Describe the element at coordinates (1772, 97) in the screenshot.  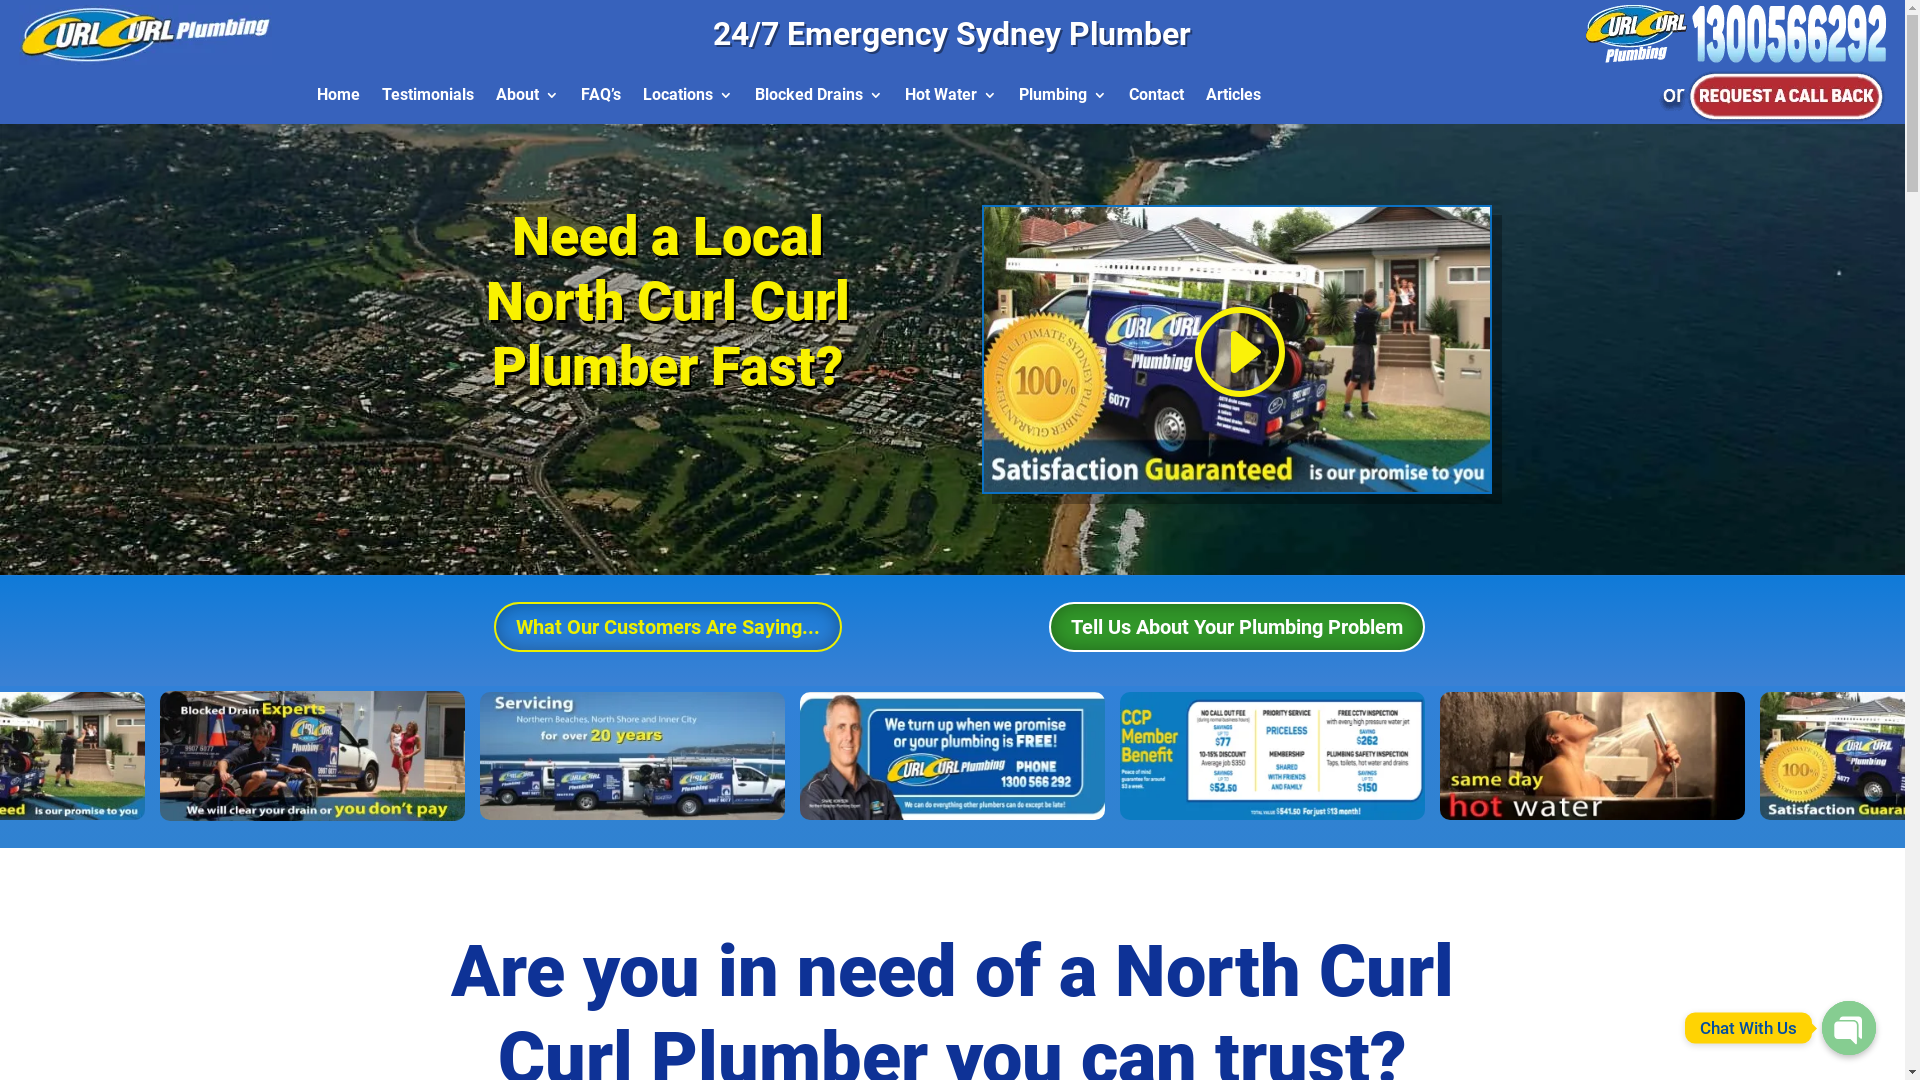
I see `Curl Curl Plumbing - Request A Call Back` at that location.